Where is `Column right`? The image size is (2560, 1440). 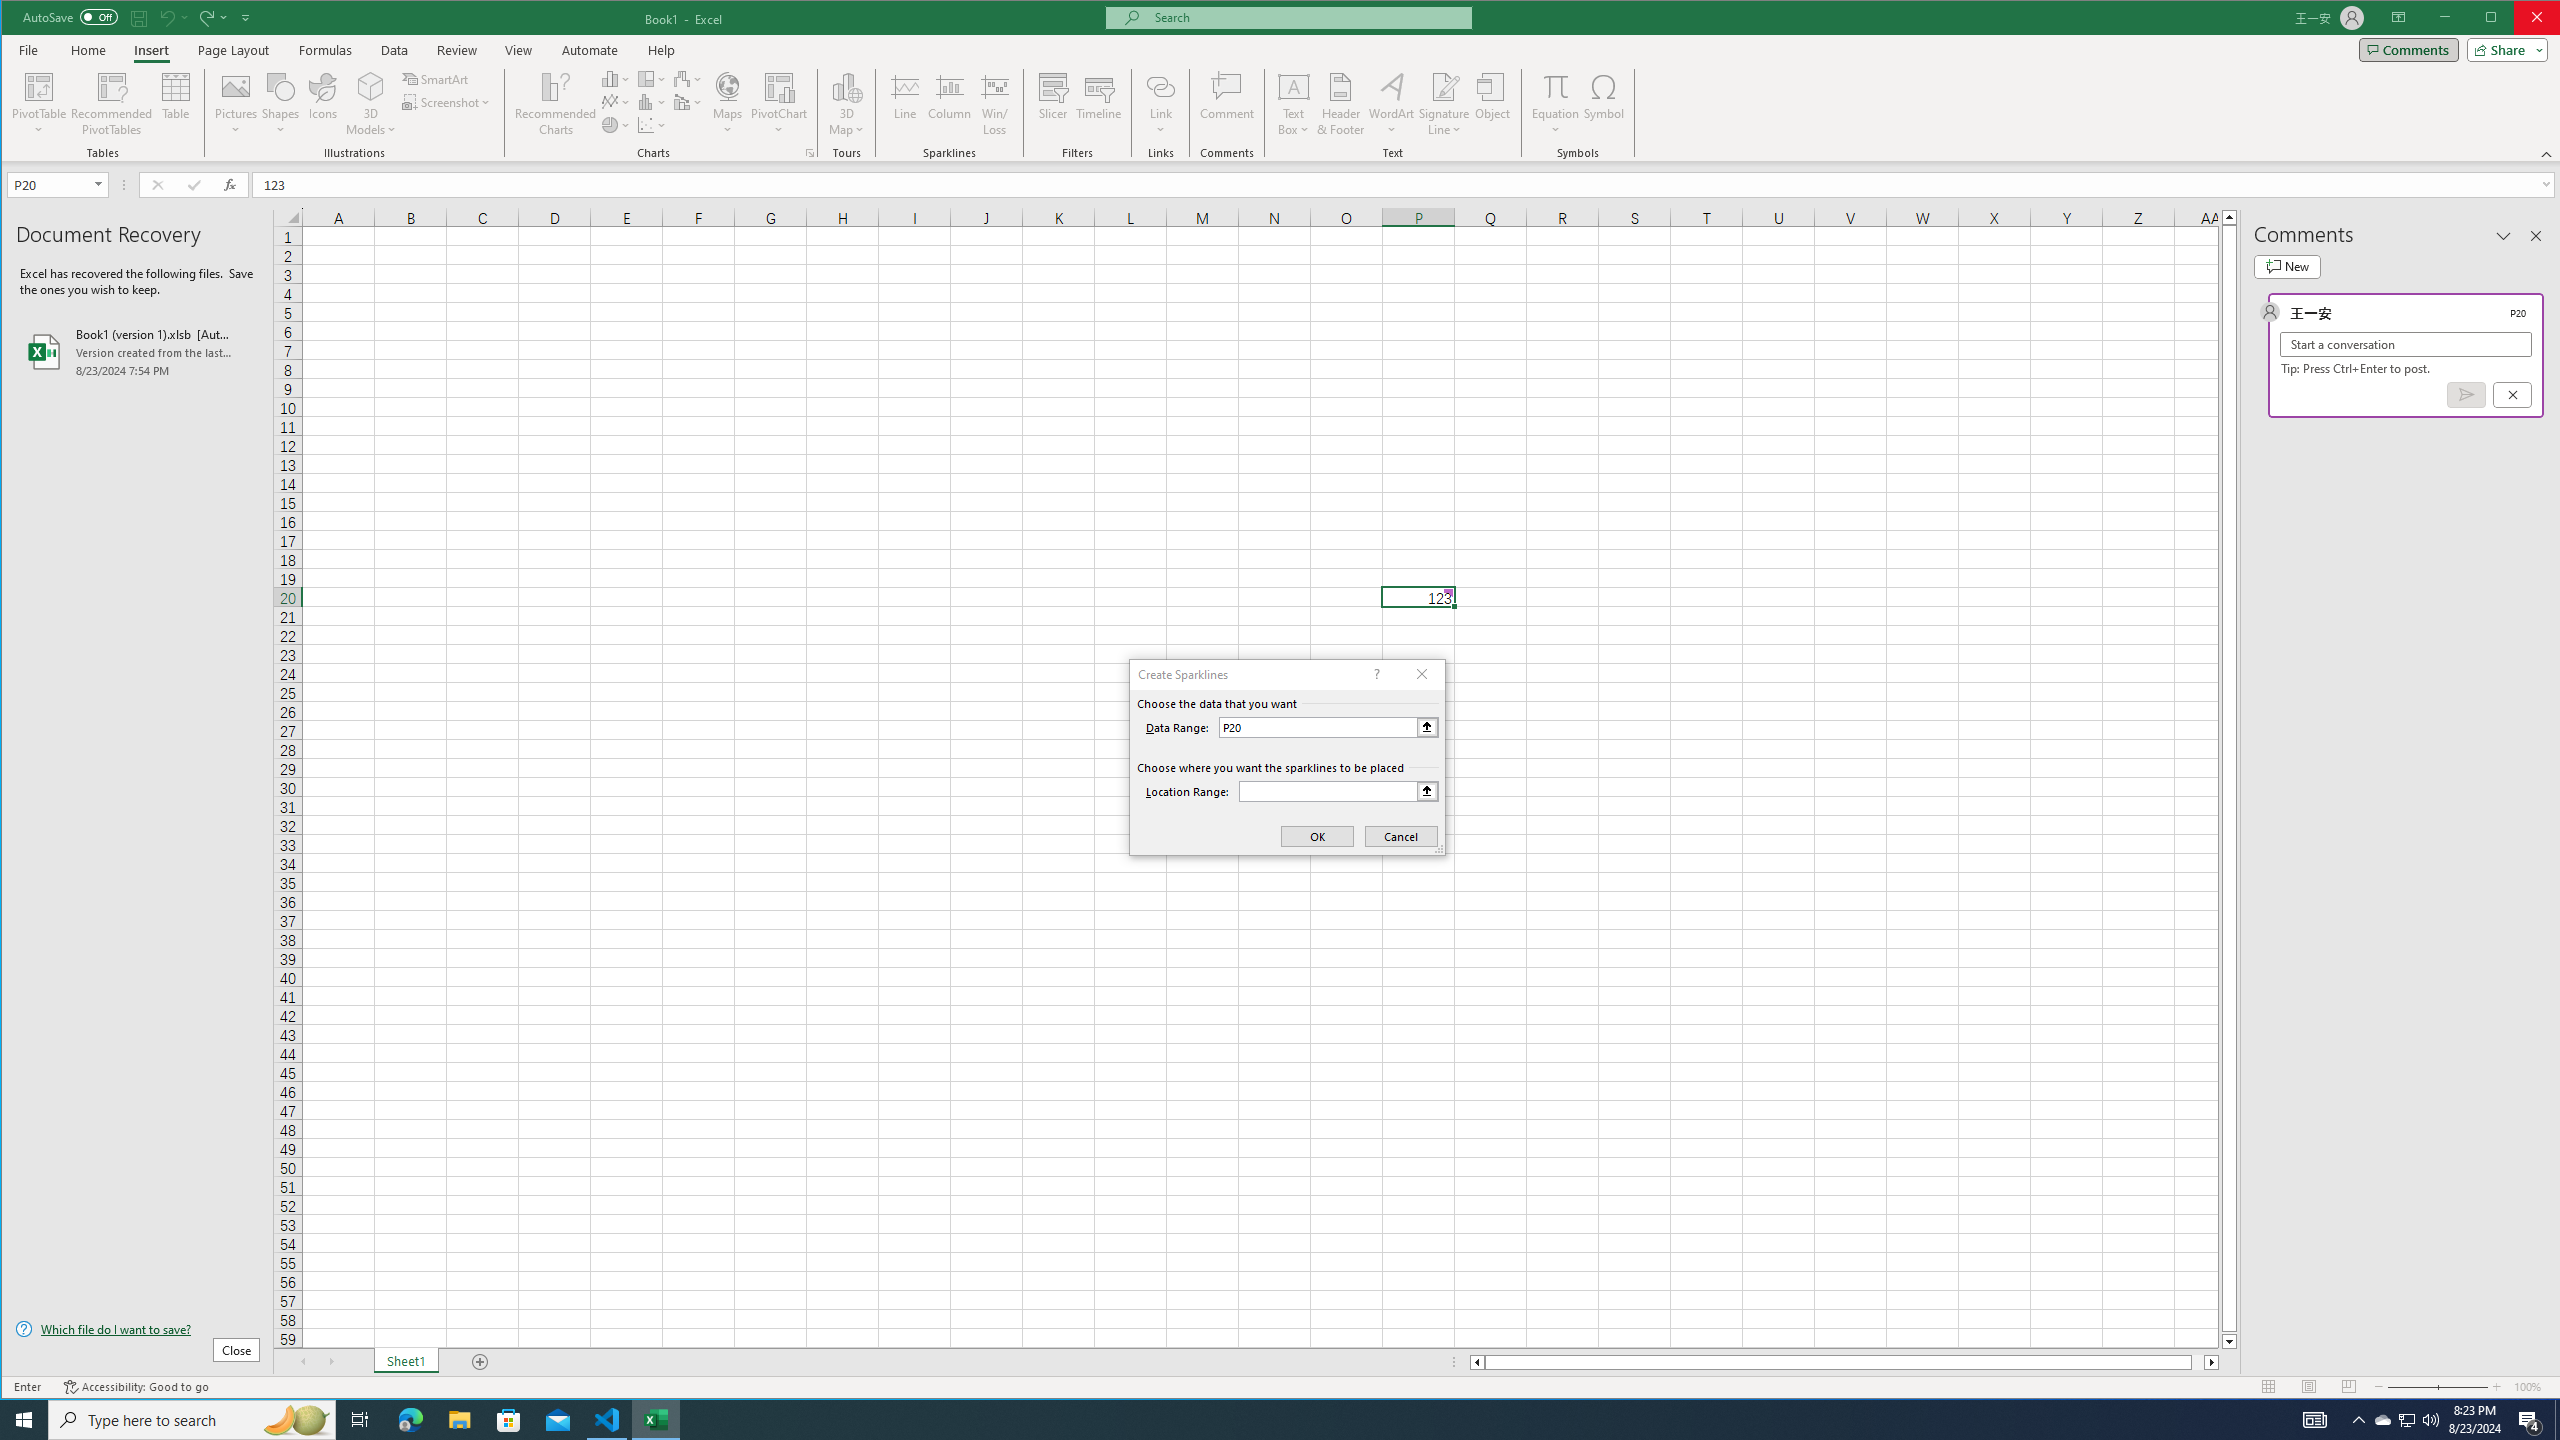 Column right is located at coordinates (2213, 1362).